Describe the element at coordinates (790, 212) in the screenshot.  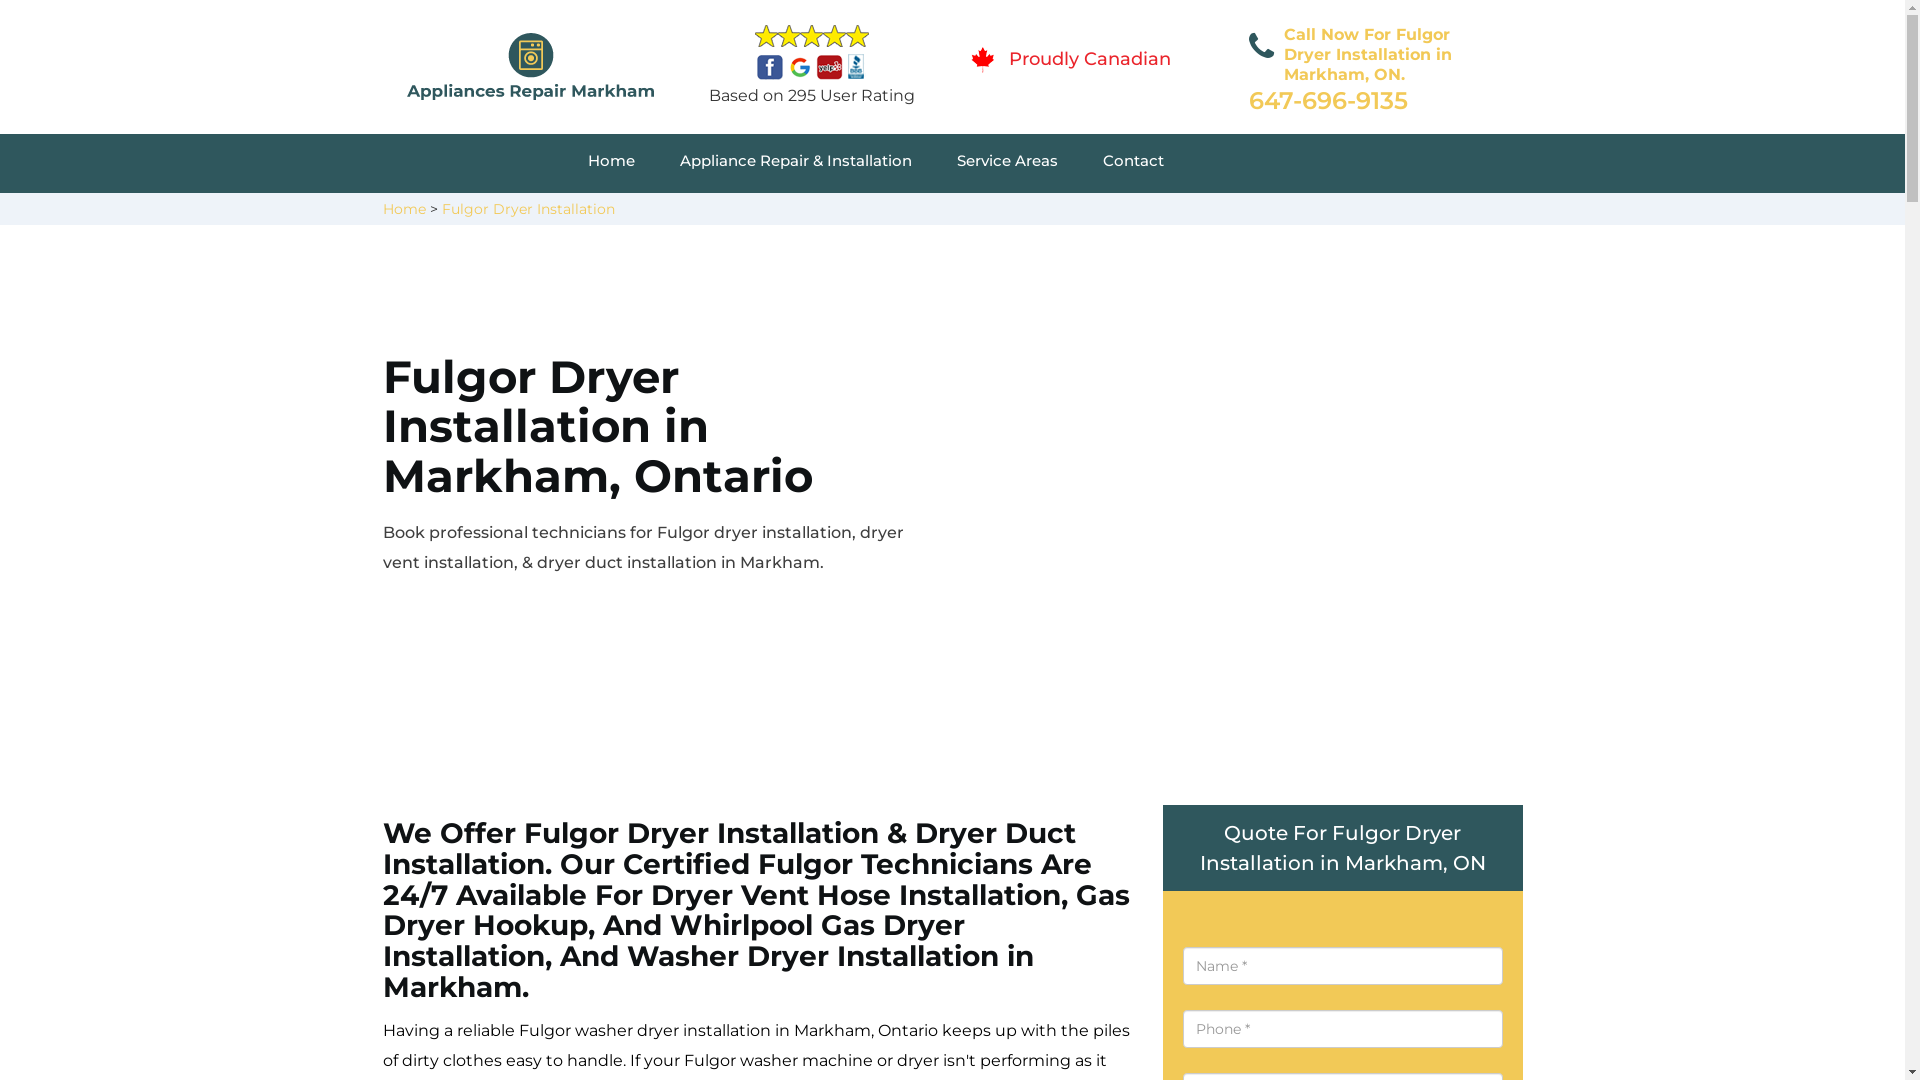
I see `Oven Elements Replacement` at that location.